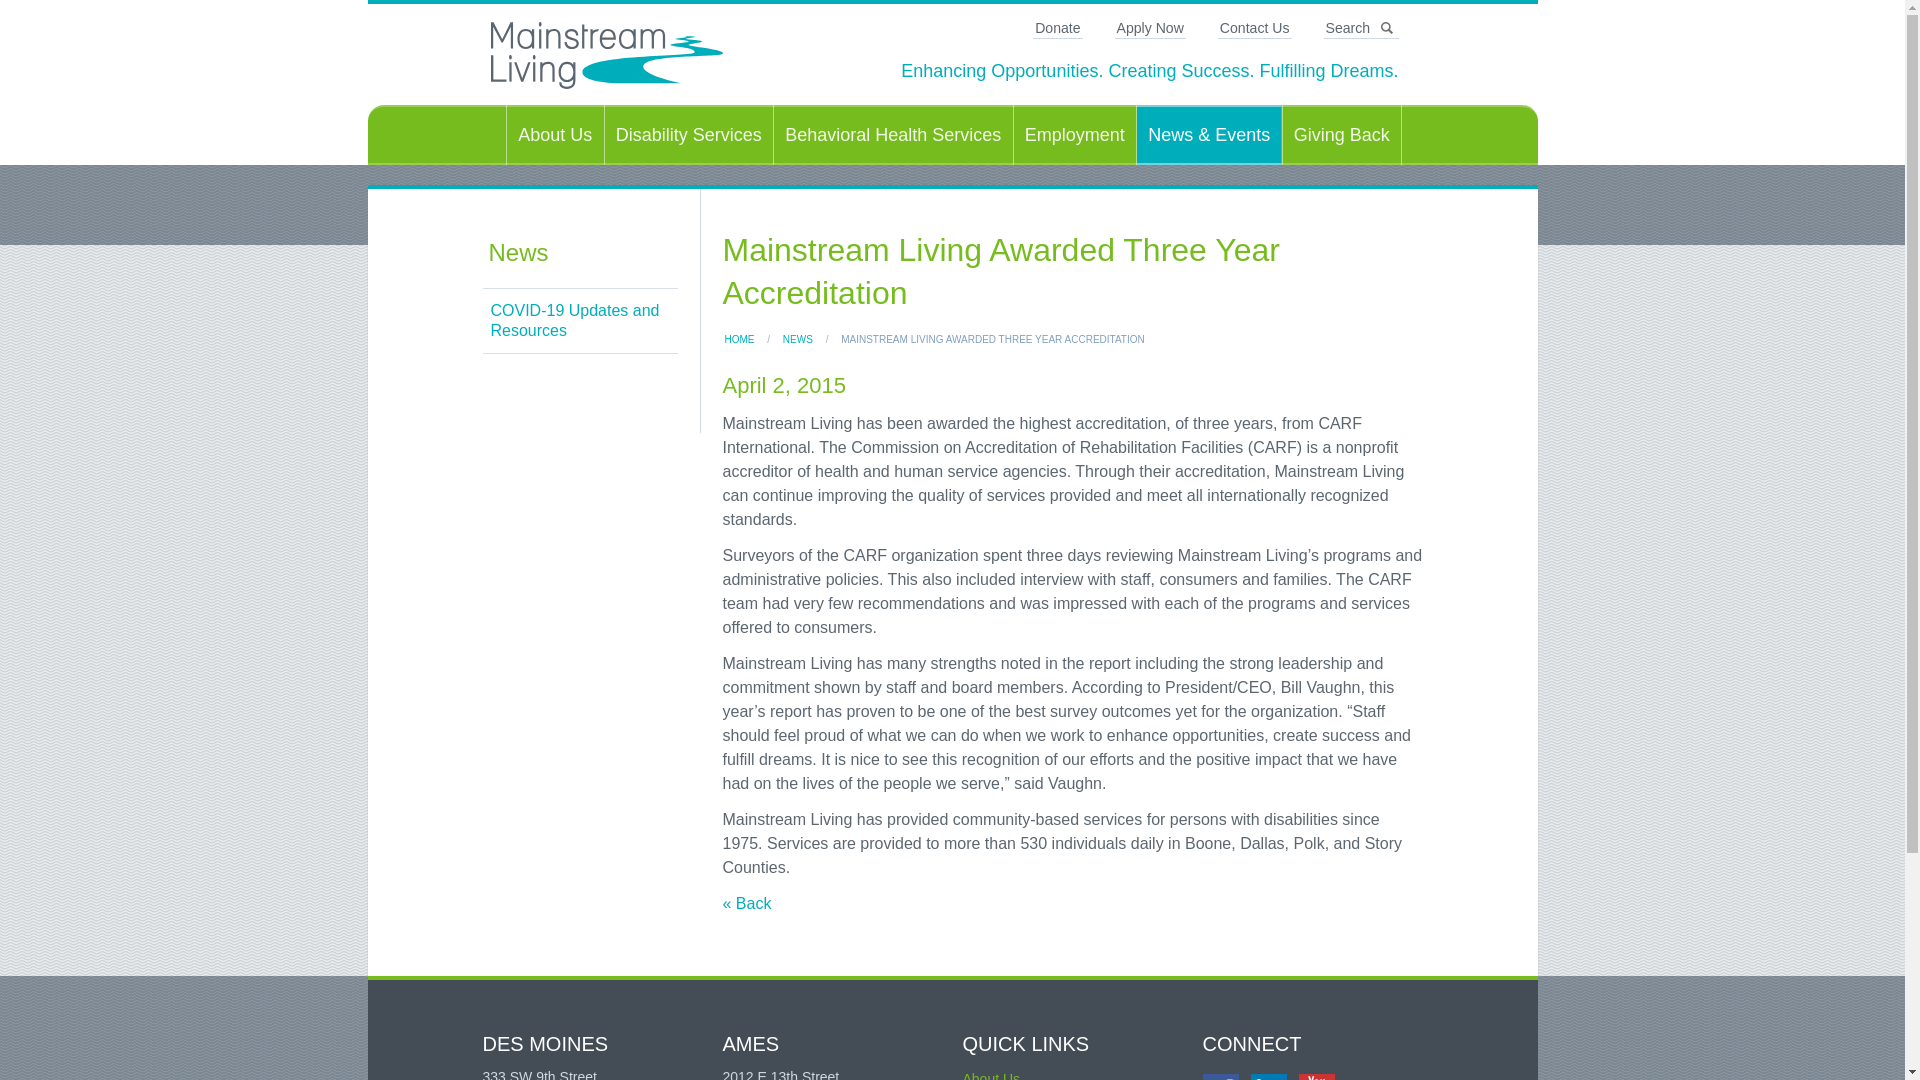 This screenshot has width=1920, height=1080. I want to click on Donate, so click(1057, 28).